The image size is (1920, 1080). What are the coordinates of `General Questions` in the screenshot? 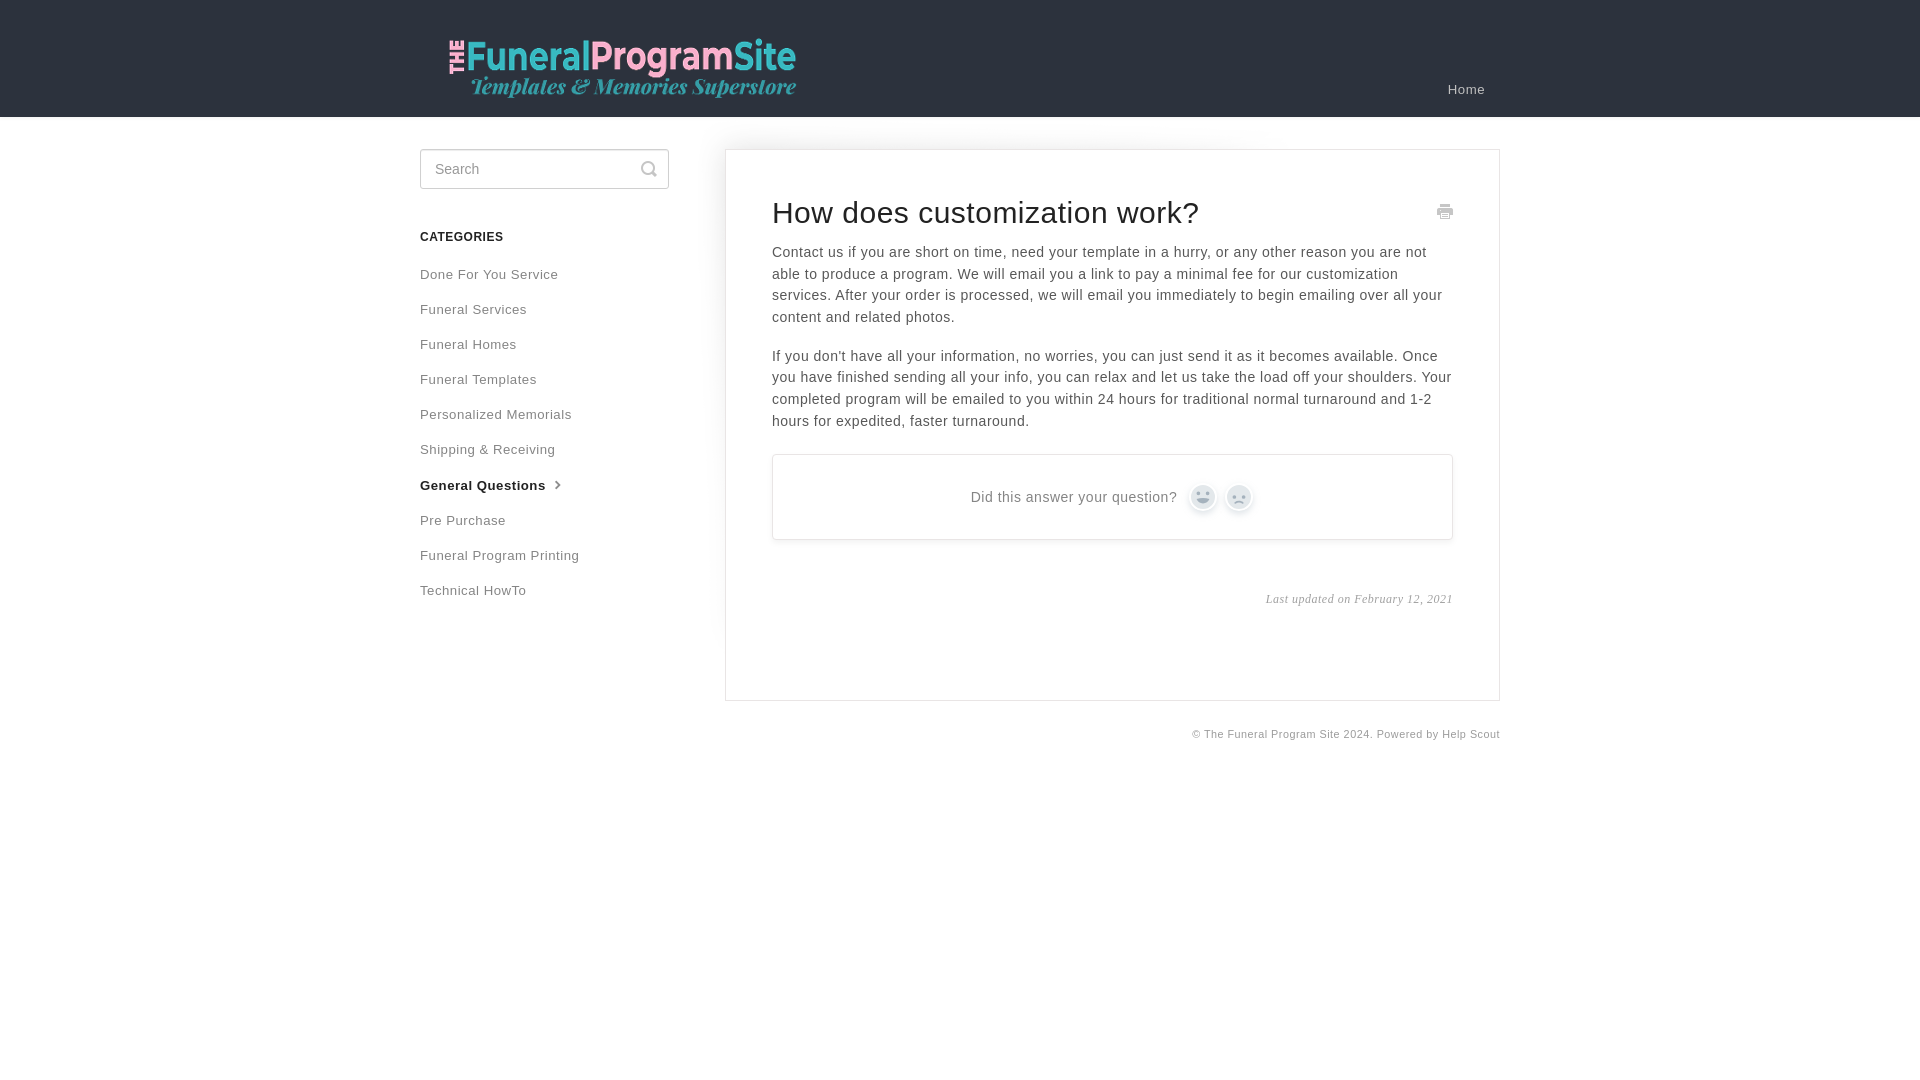 It's located at (502, 485).